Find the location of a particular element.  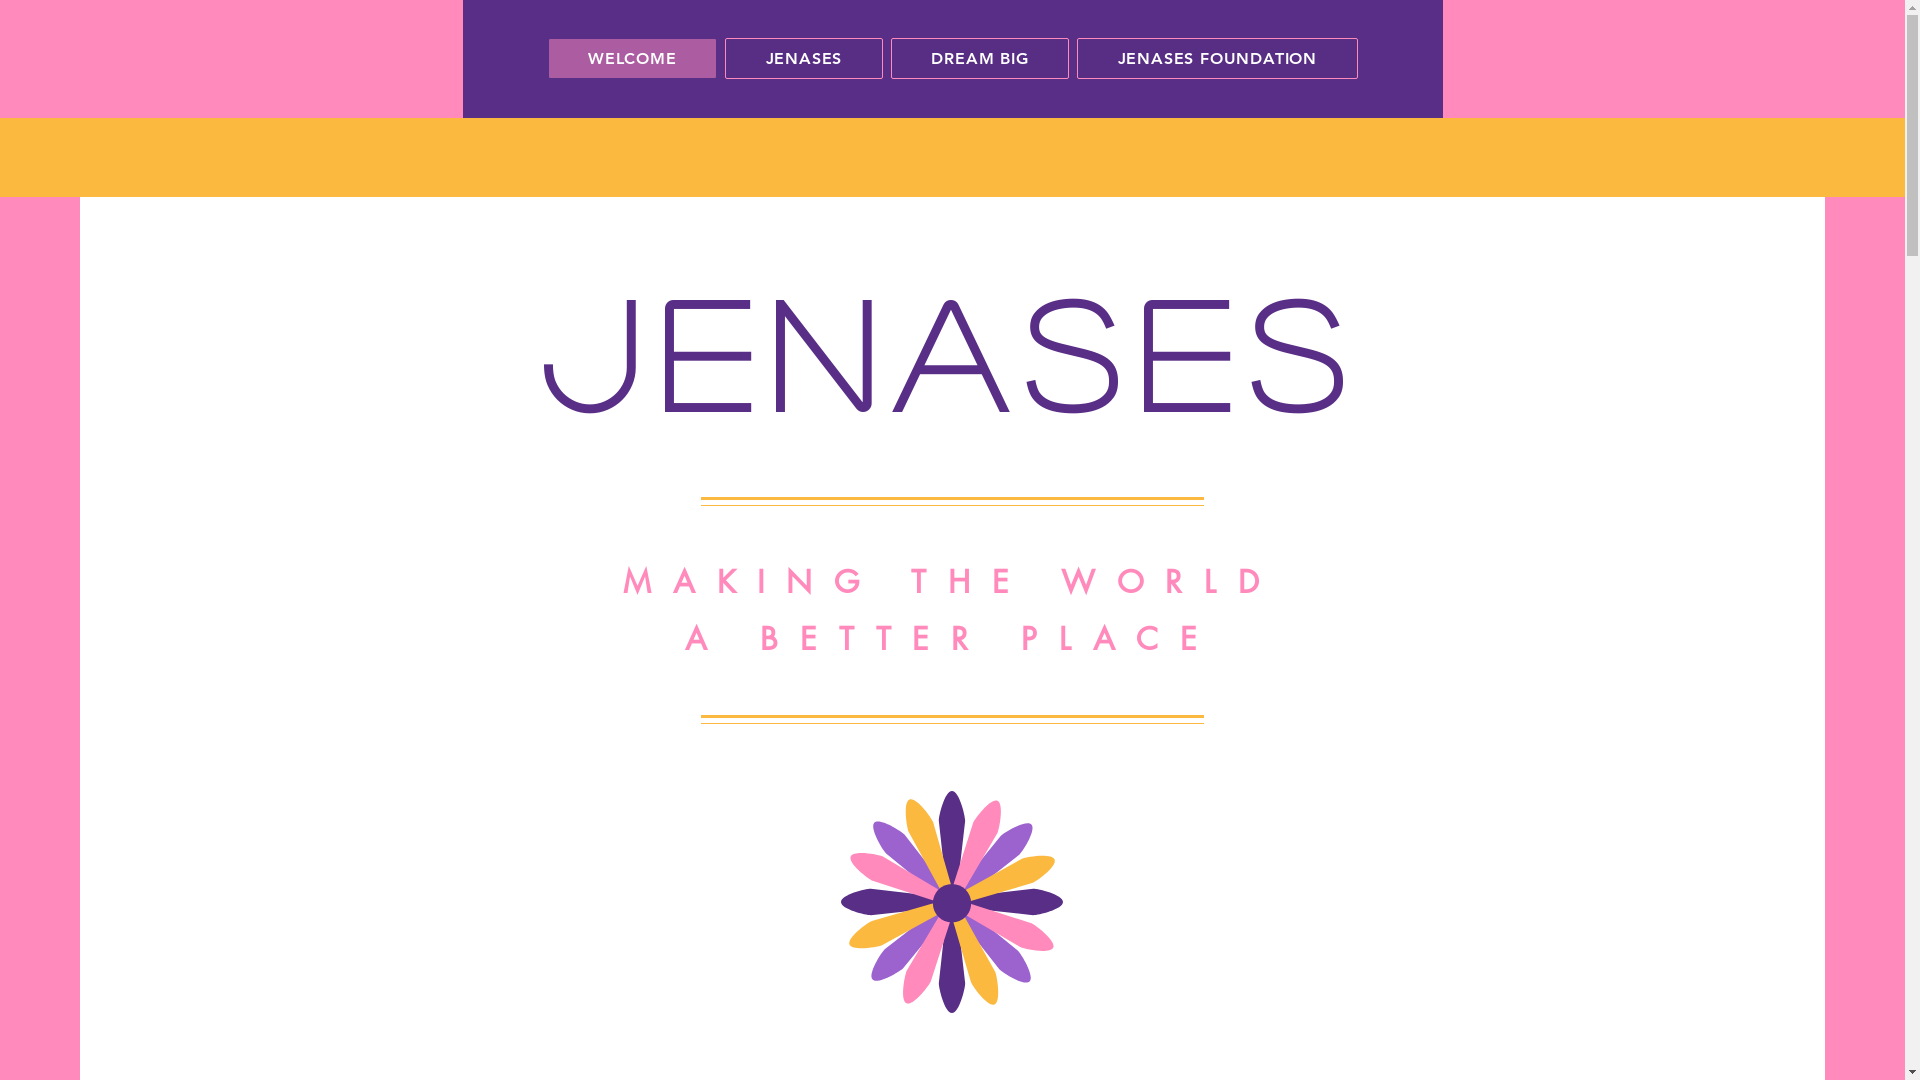

JENASES is located at coordinates (804, 58).